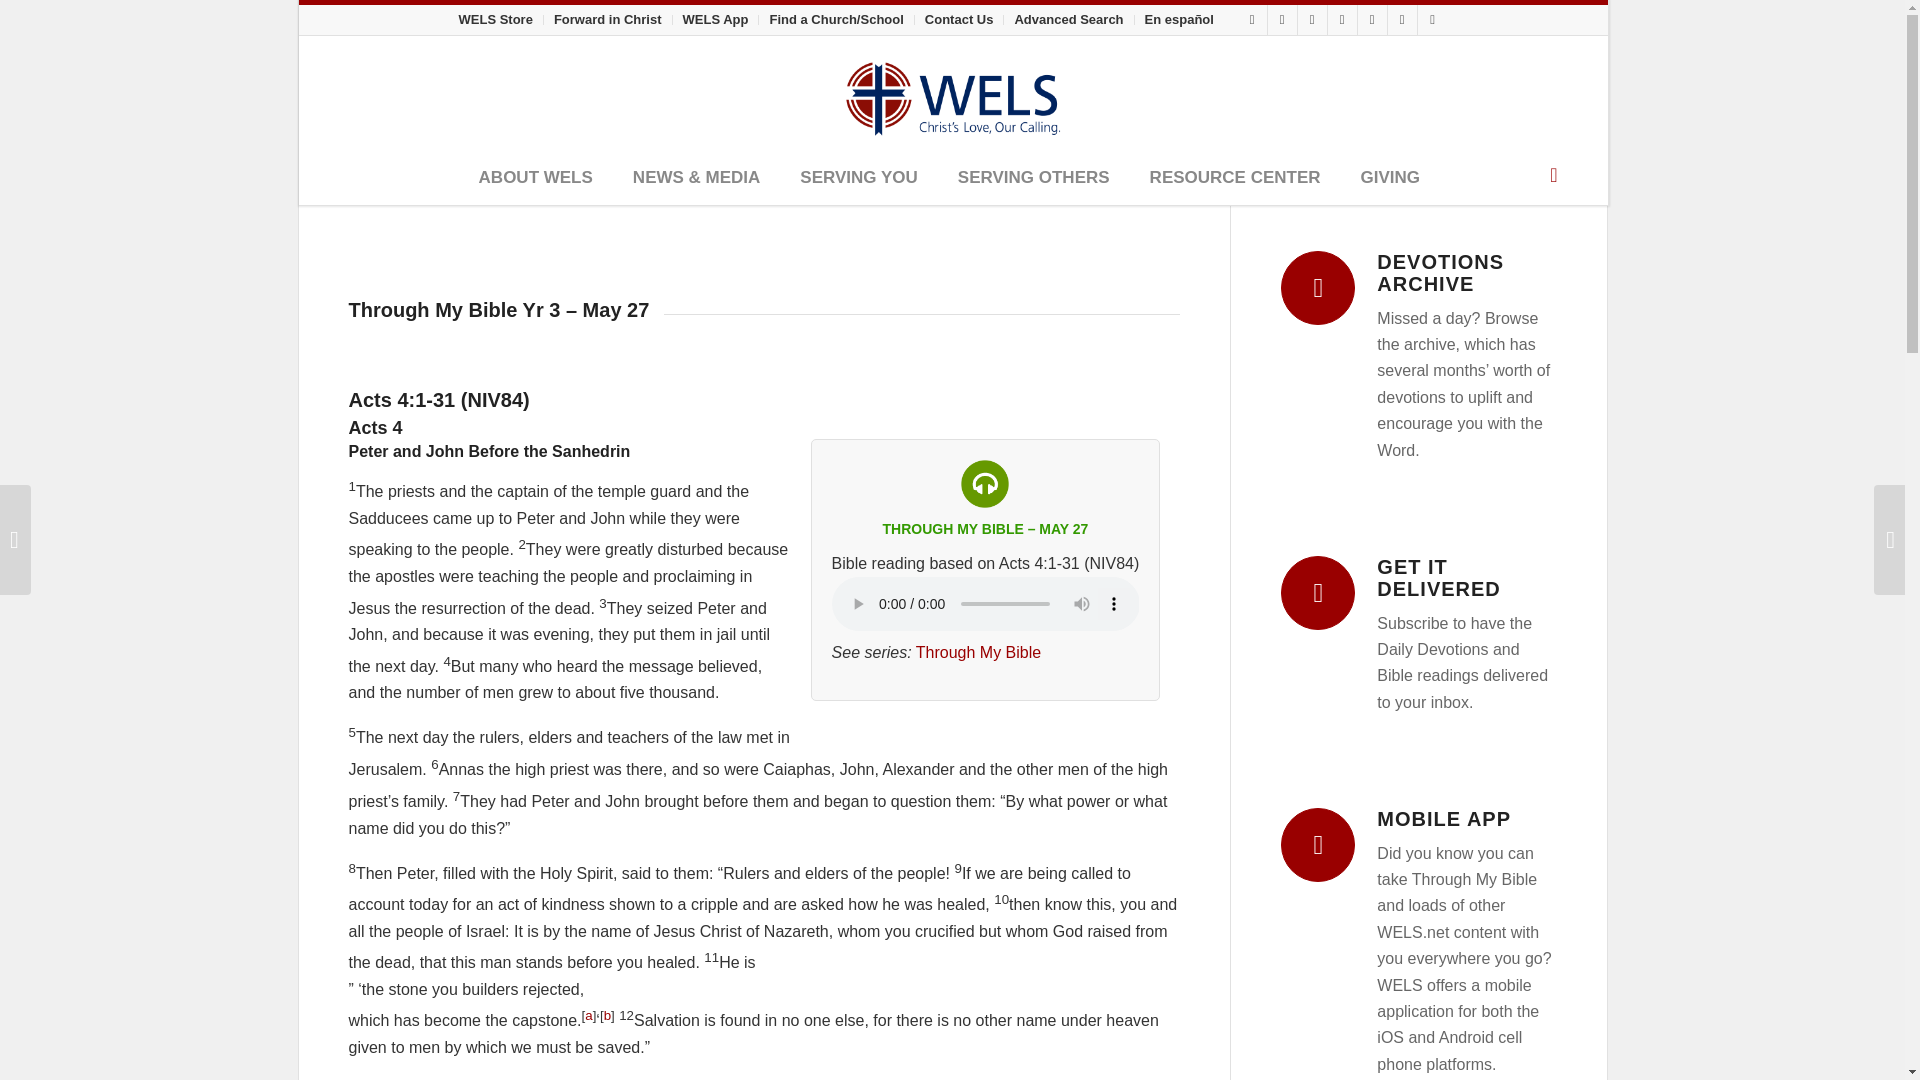  Describe the element at coordinates (494, 19) in the screenshot. I see `WELS Store` at that location.